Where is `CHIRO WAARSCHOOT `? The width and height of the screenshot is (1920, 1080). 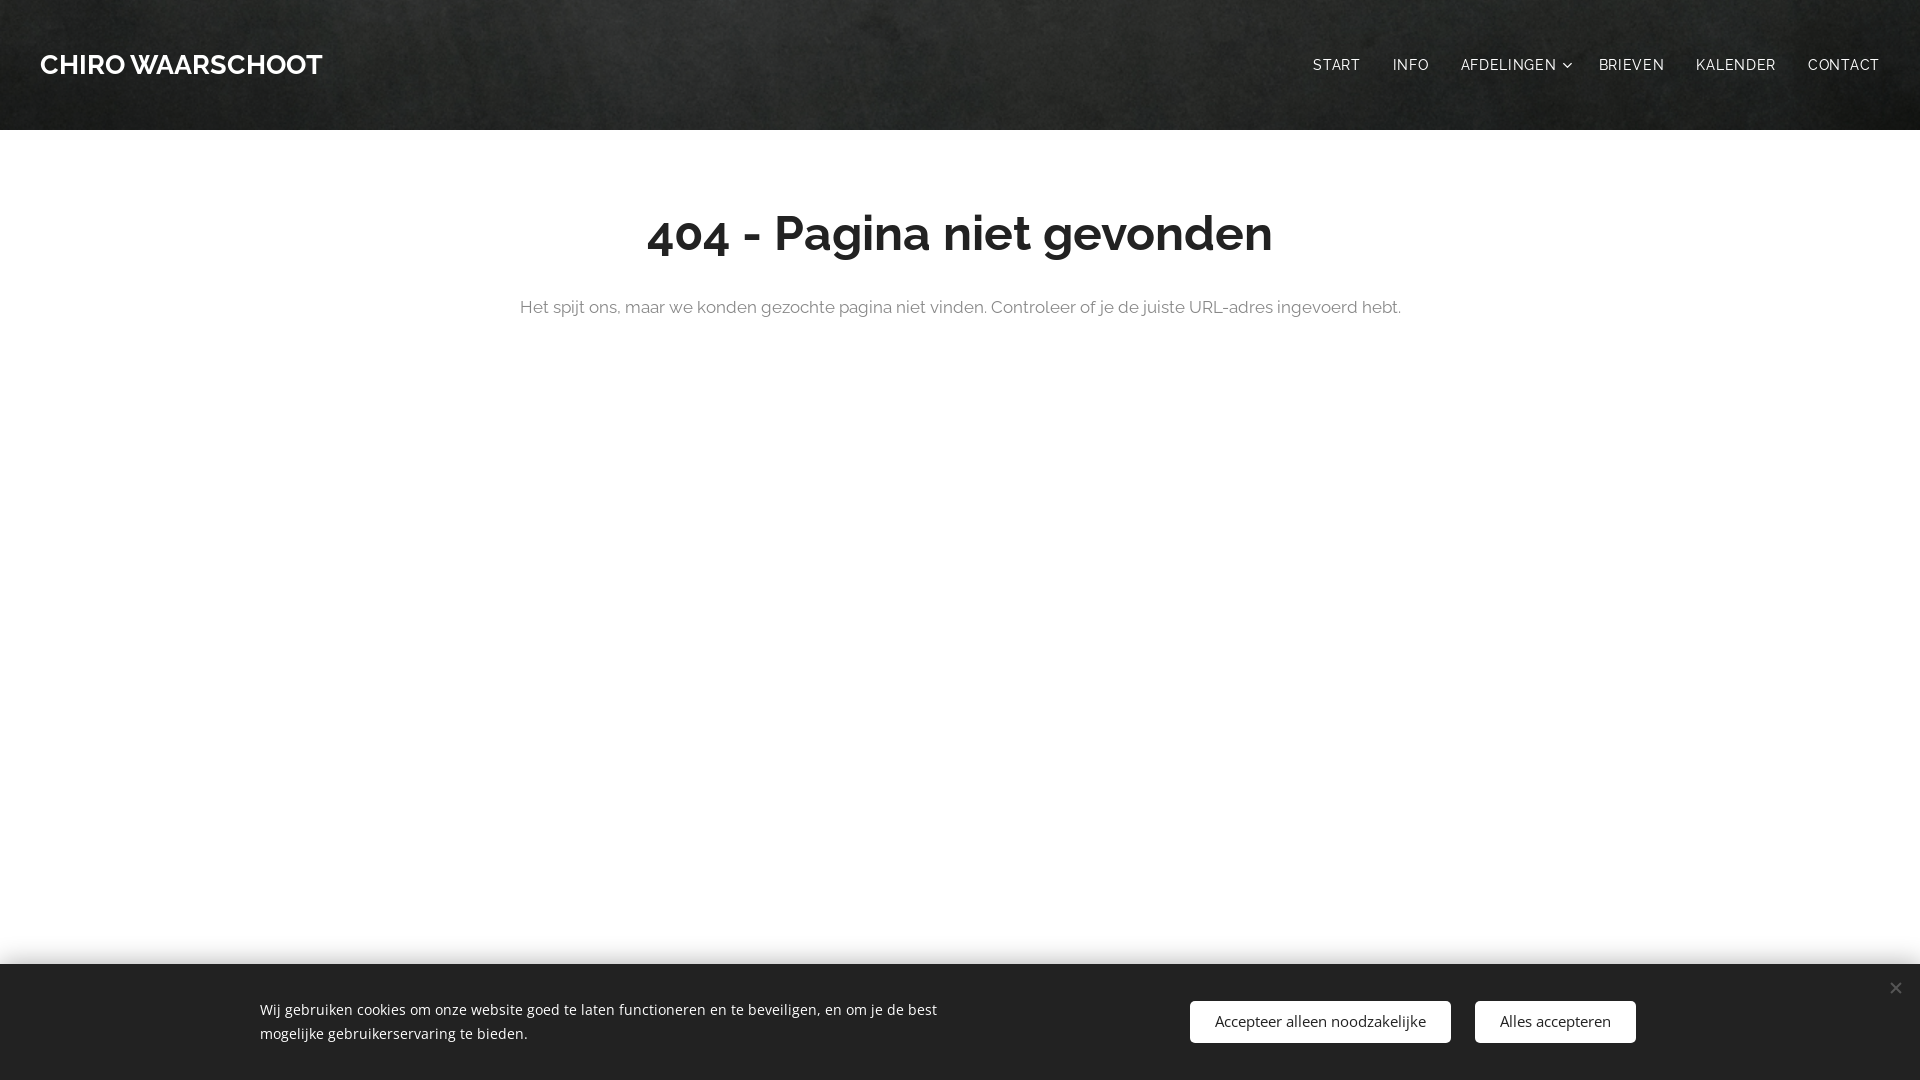
CHIRO WAARSCHOOT  is located at coordinates (184, 65).